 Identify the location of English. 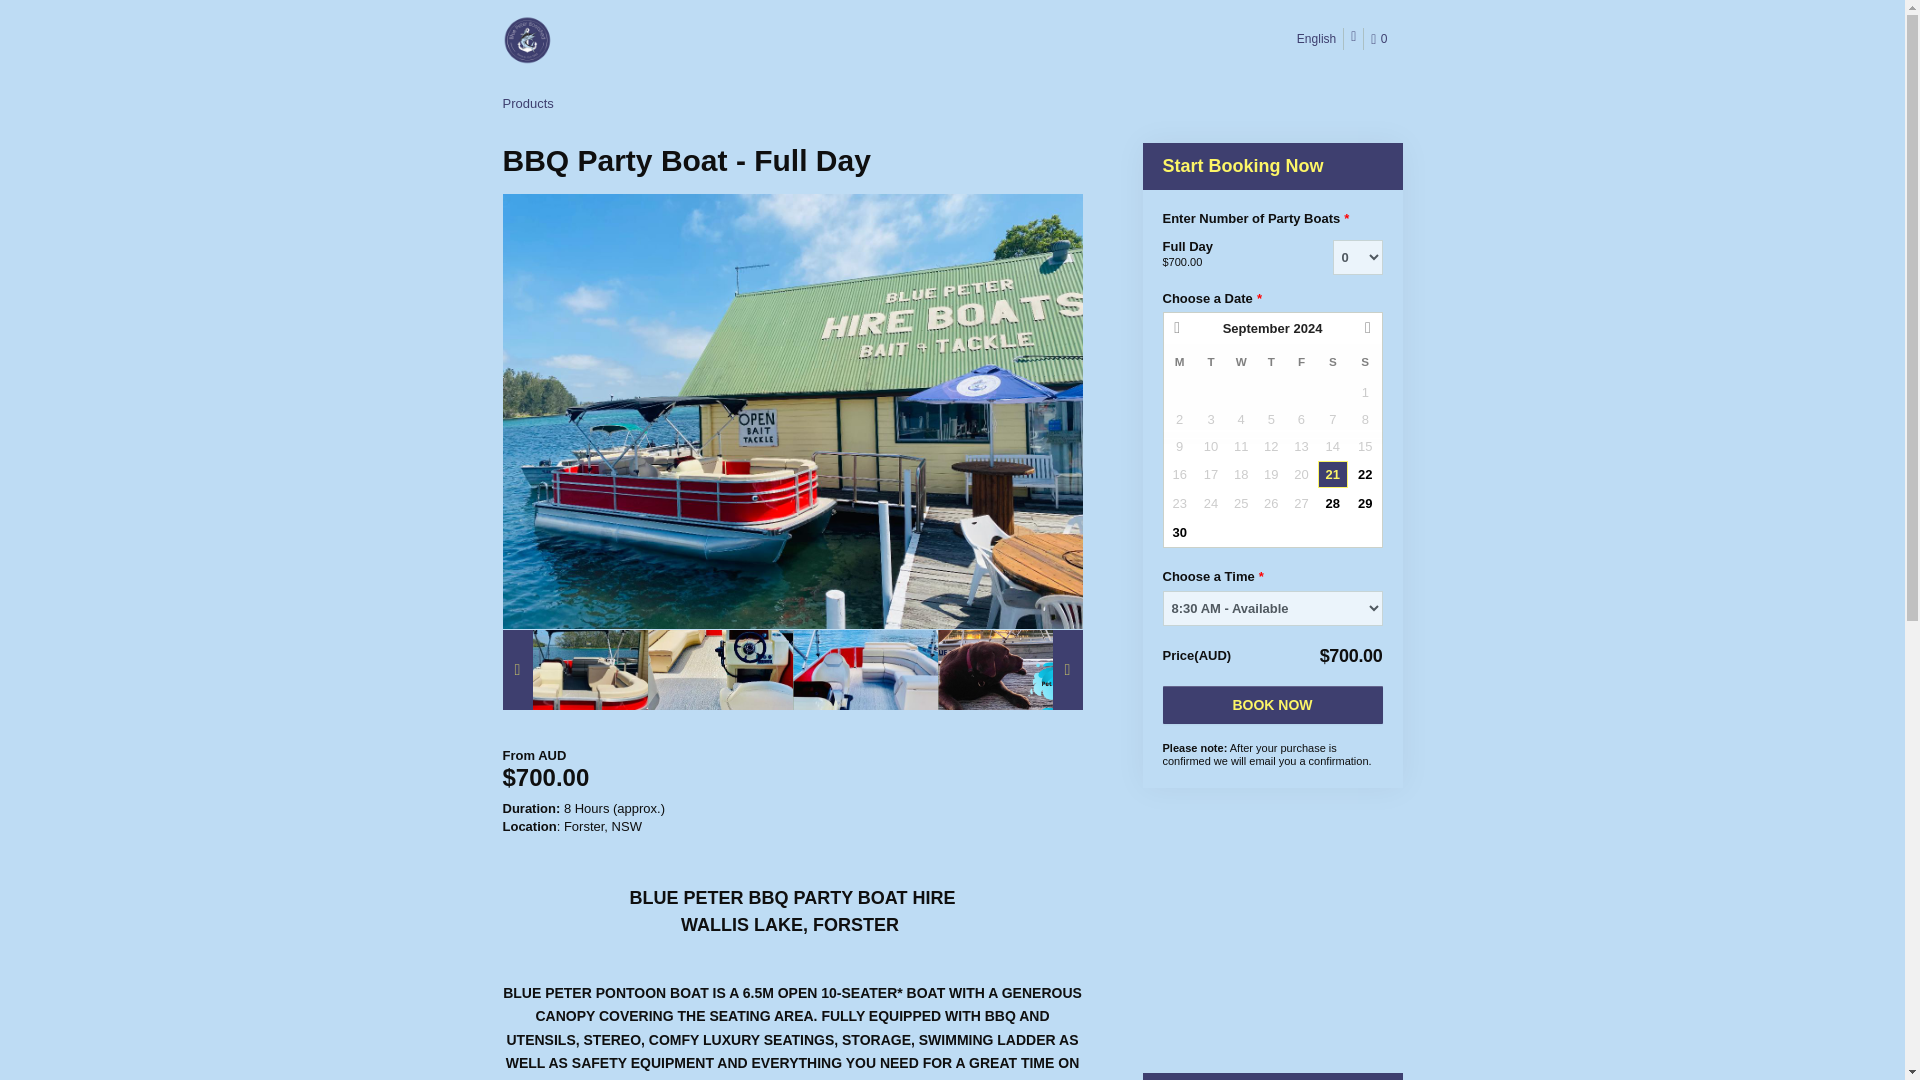
(1317, 38).